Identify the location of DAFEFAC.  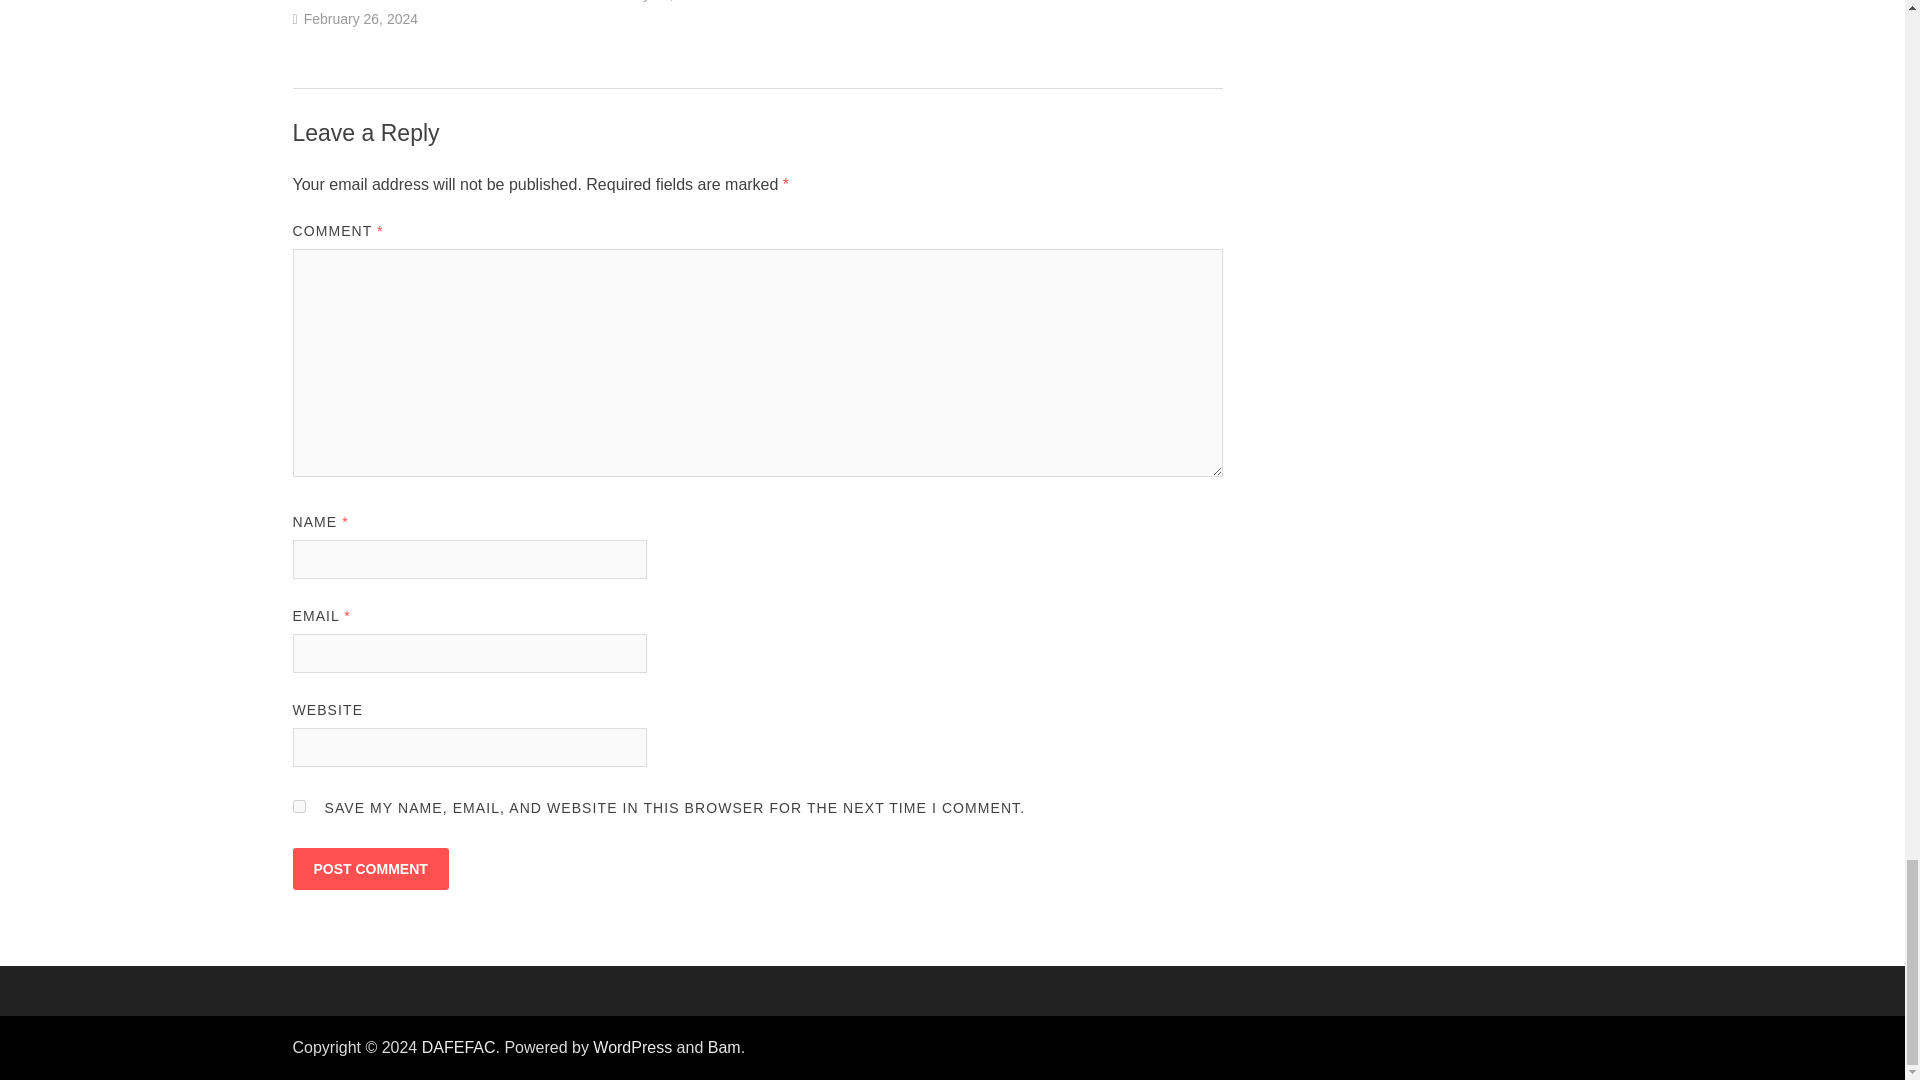
(458, 1047).